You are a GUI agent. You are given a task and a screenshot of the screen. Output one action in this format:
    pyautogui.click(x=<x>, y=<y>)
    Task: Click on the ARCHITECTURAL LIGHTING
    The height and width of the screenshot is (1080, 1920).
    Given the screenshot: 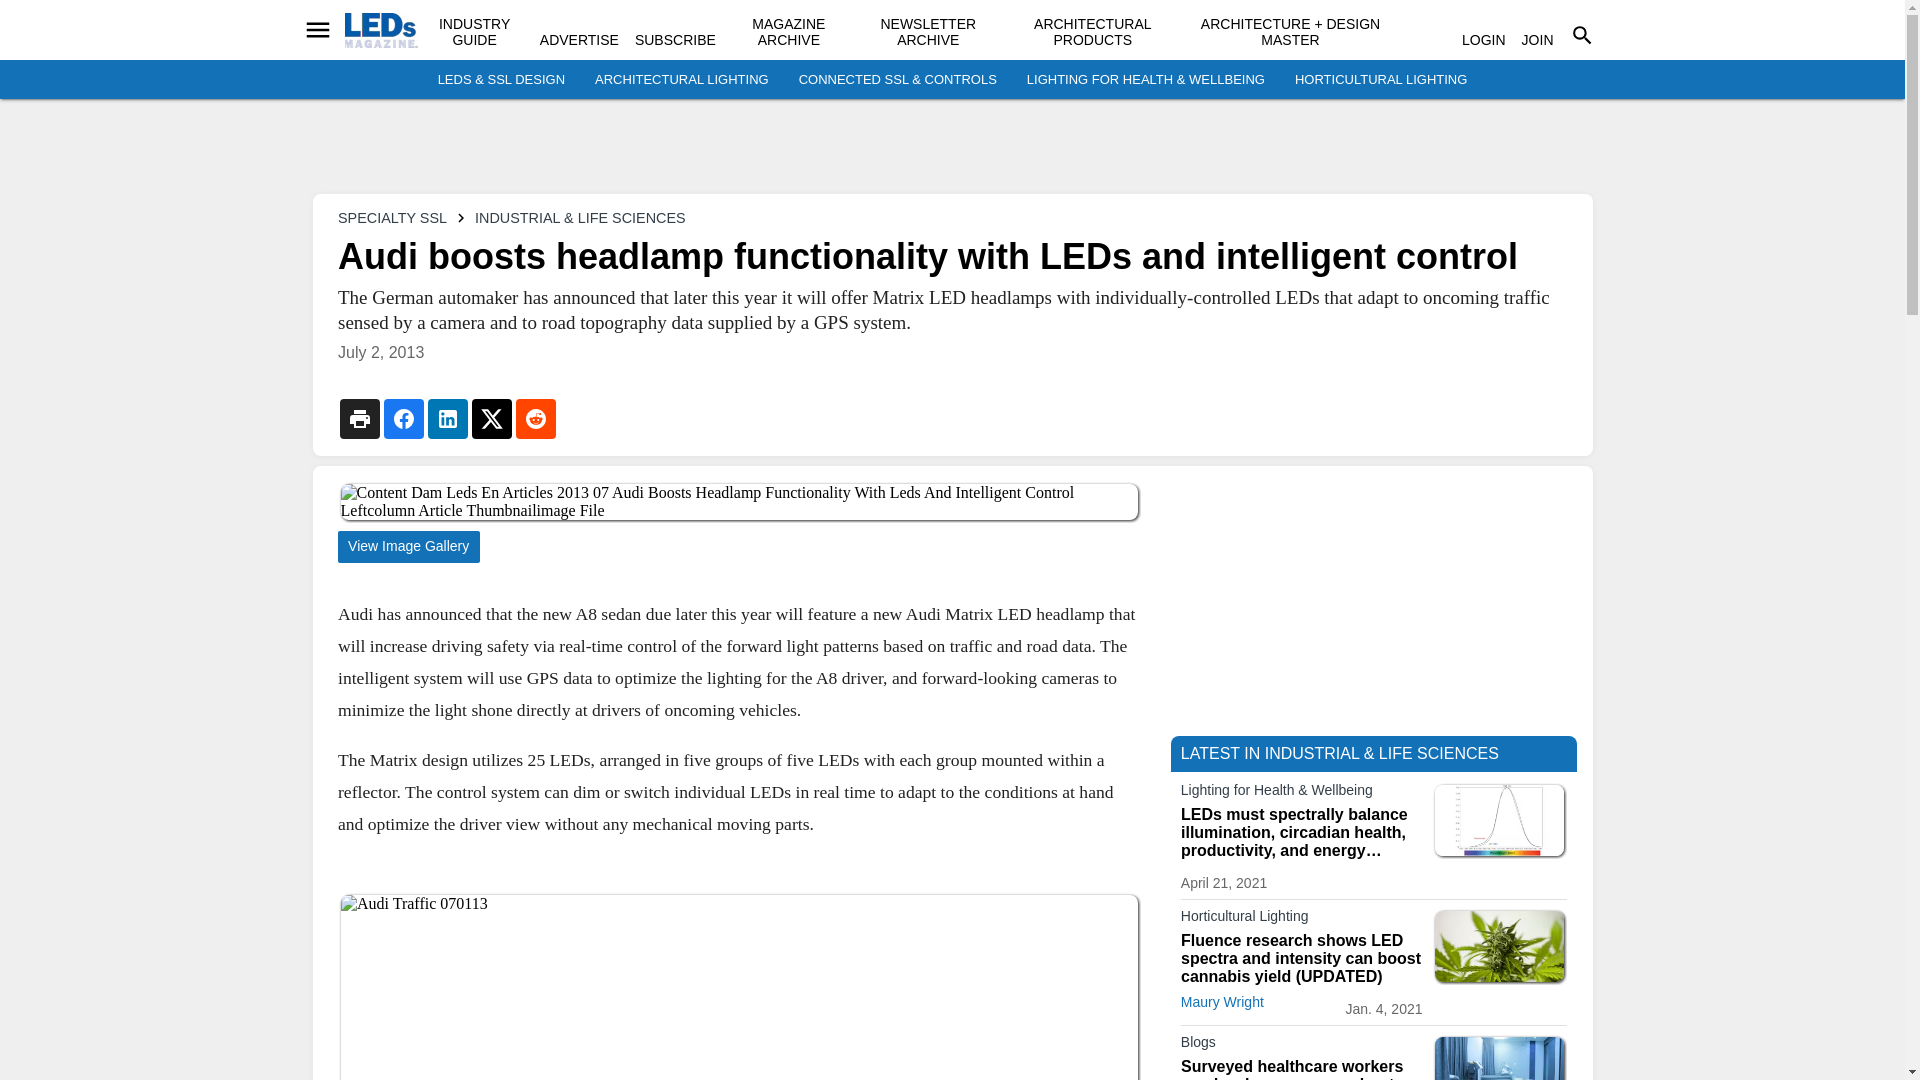 What is the action you would take?
    pyautogui.click(x=682, y=80)
    